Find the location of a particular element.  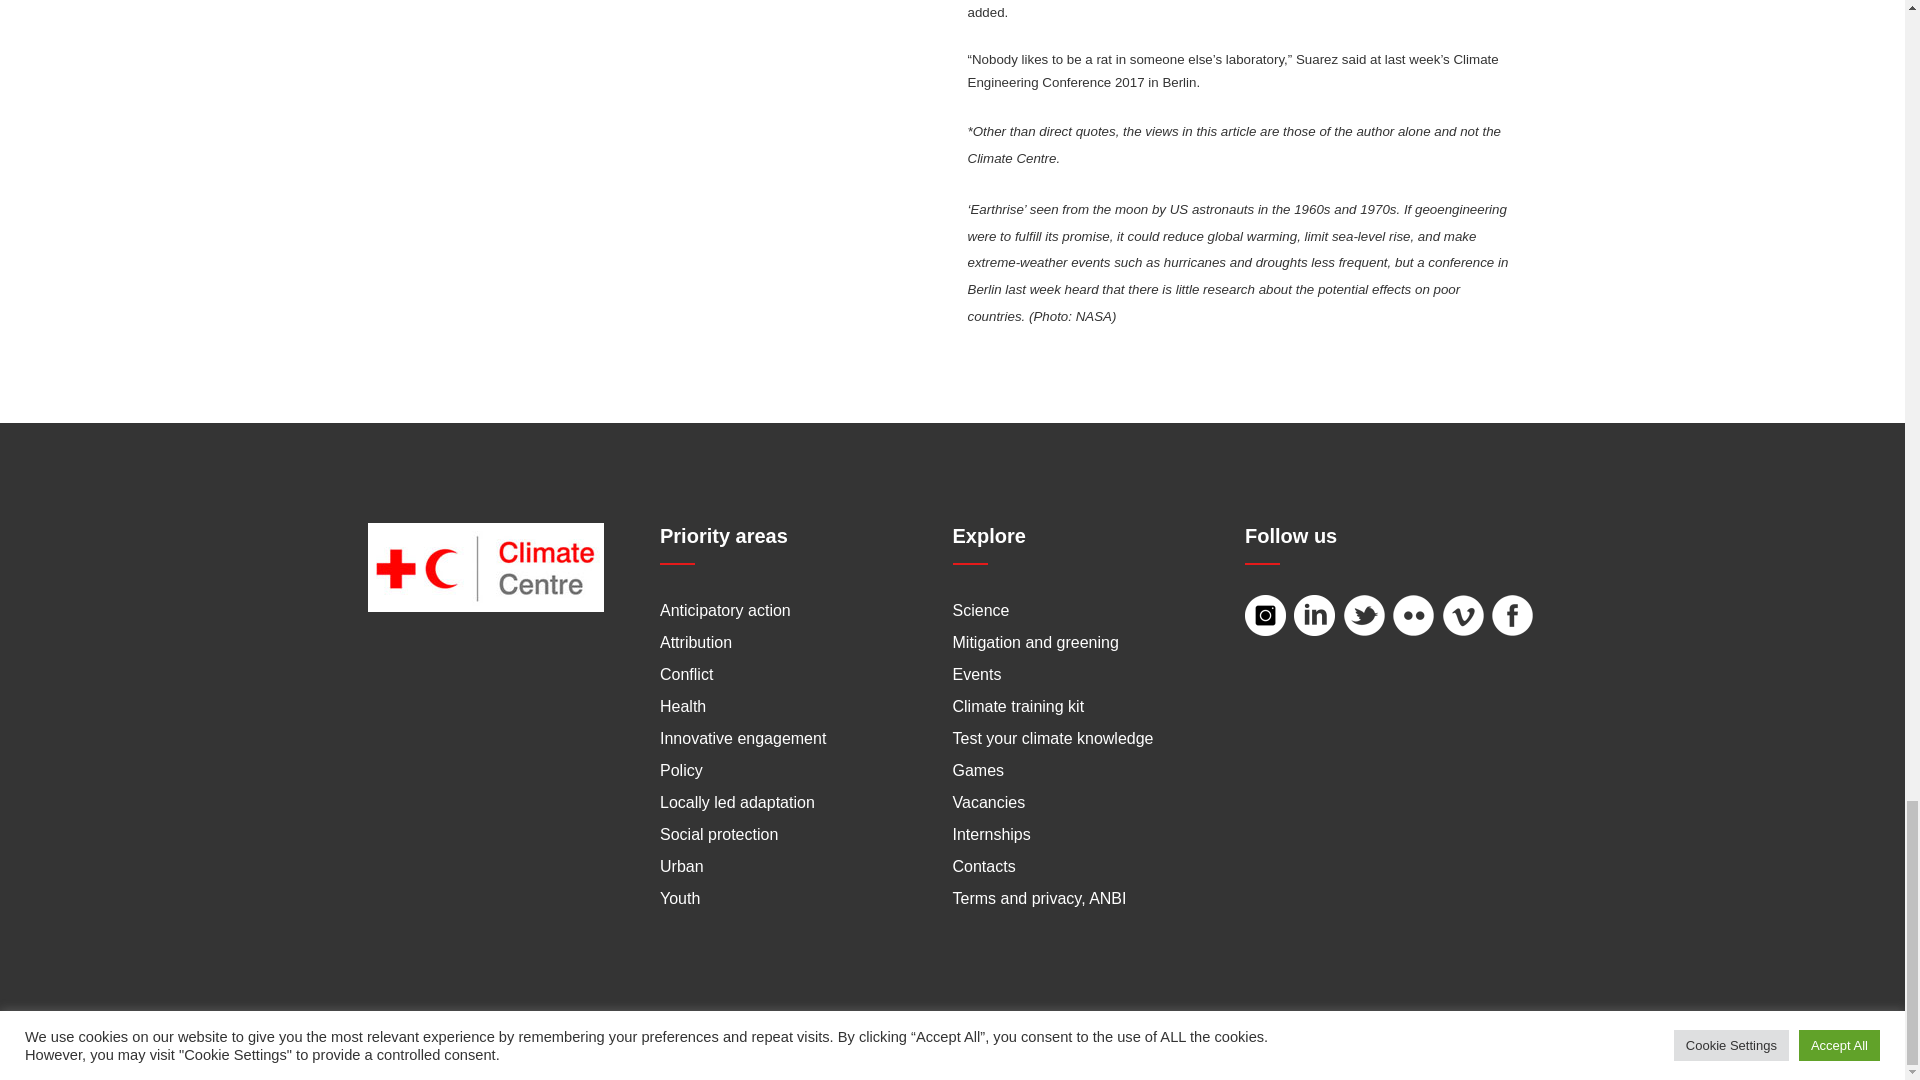

Climate training kit is located at coordinates (1018, 706).